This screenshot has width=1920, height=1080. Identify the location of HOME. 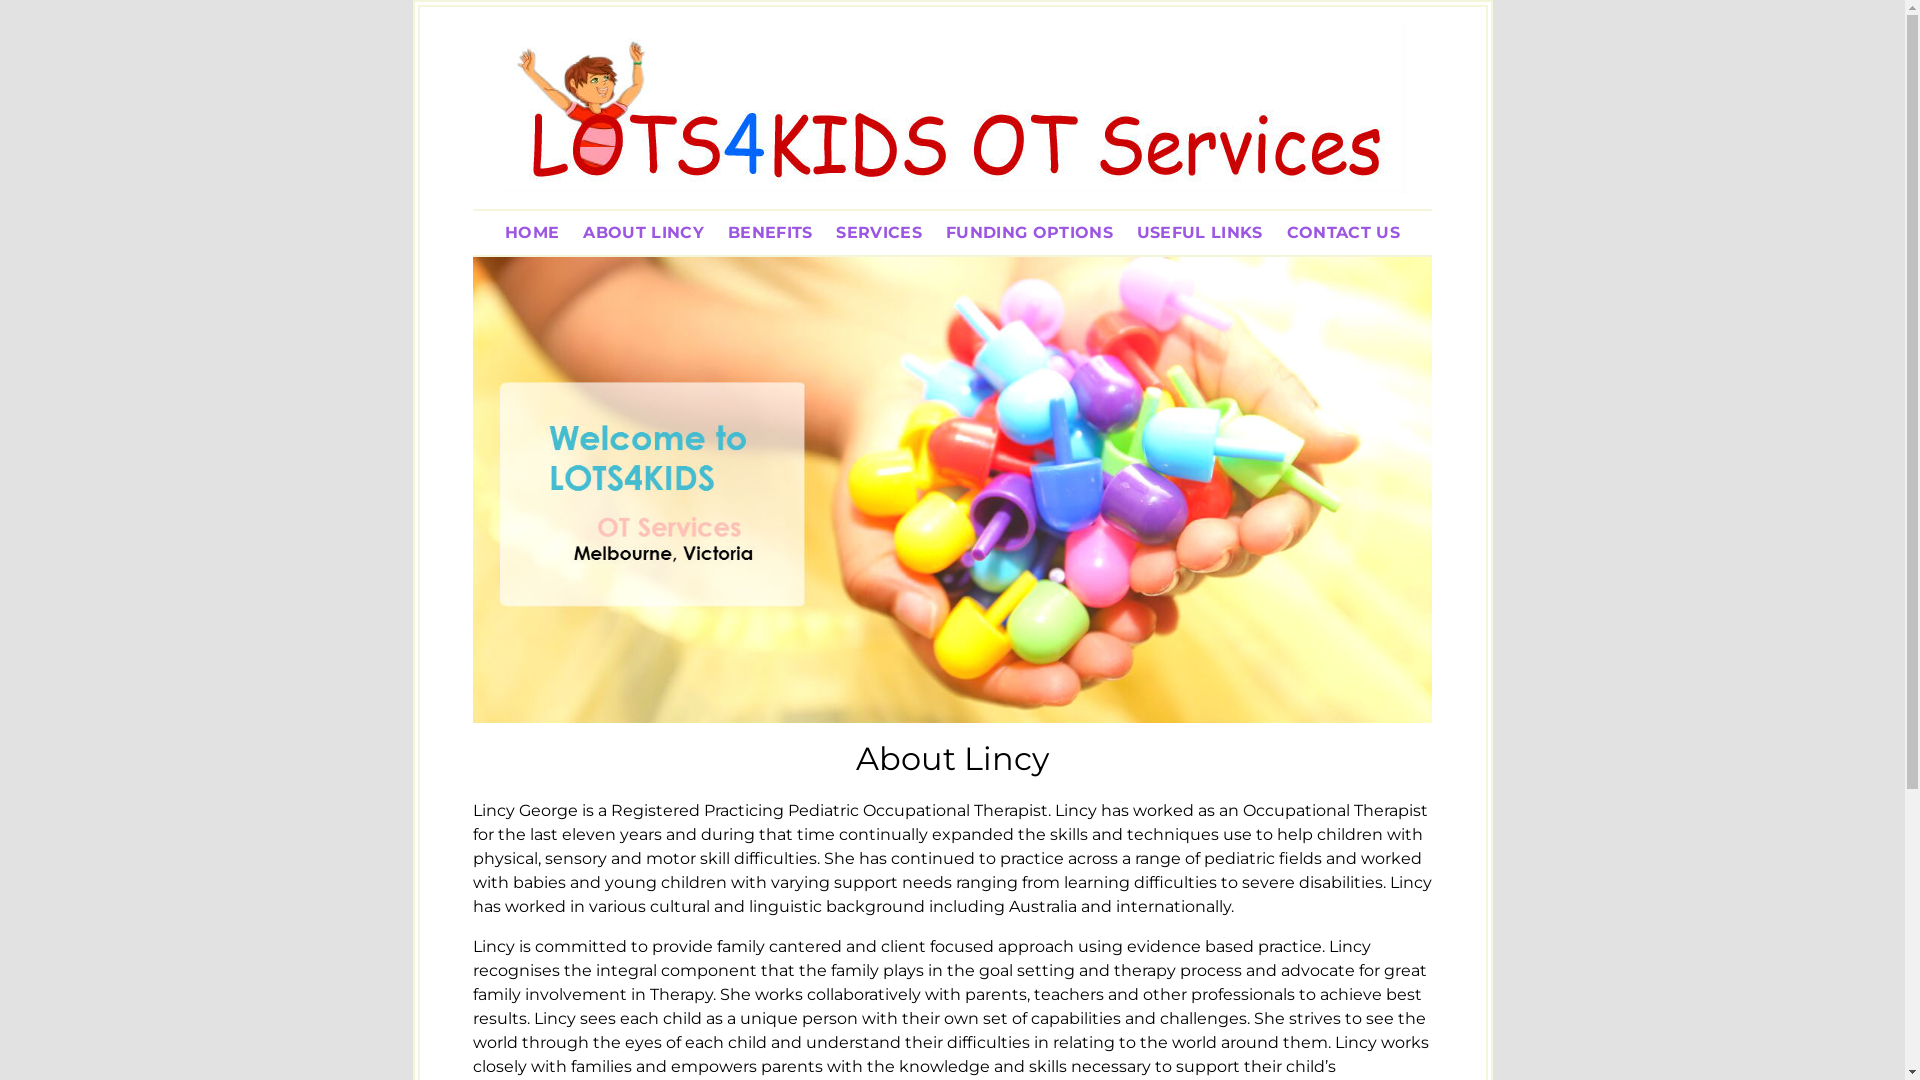
(532, 232).